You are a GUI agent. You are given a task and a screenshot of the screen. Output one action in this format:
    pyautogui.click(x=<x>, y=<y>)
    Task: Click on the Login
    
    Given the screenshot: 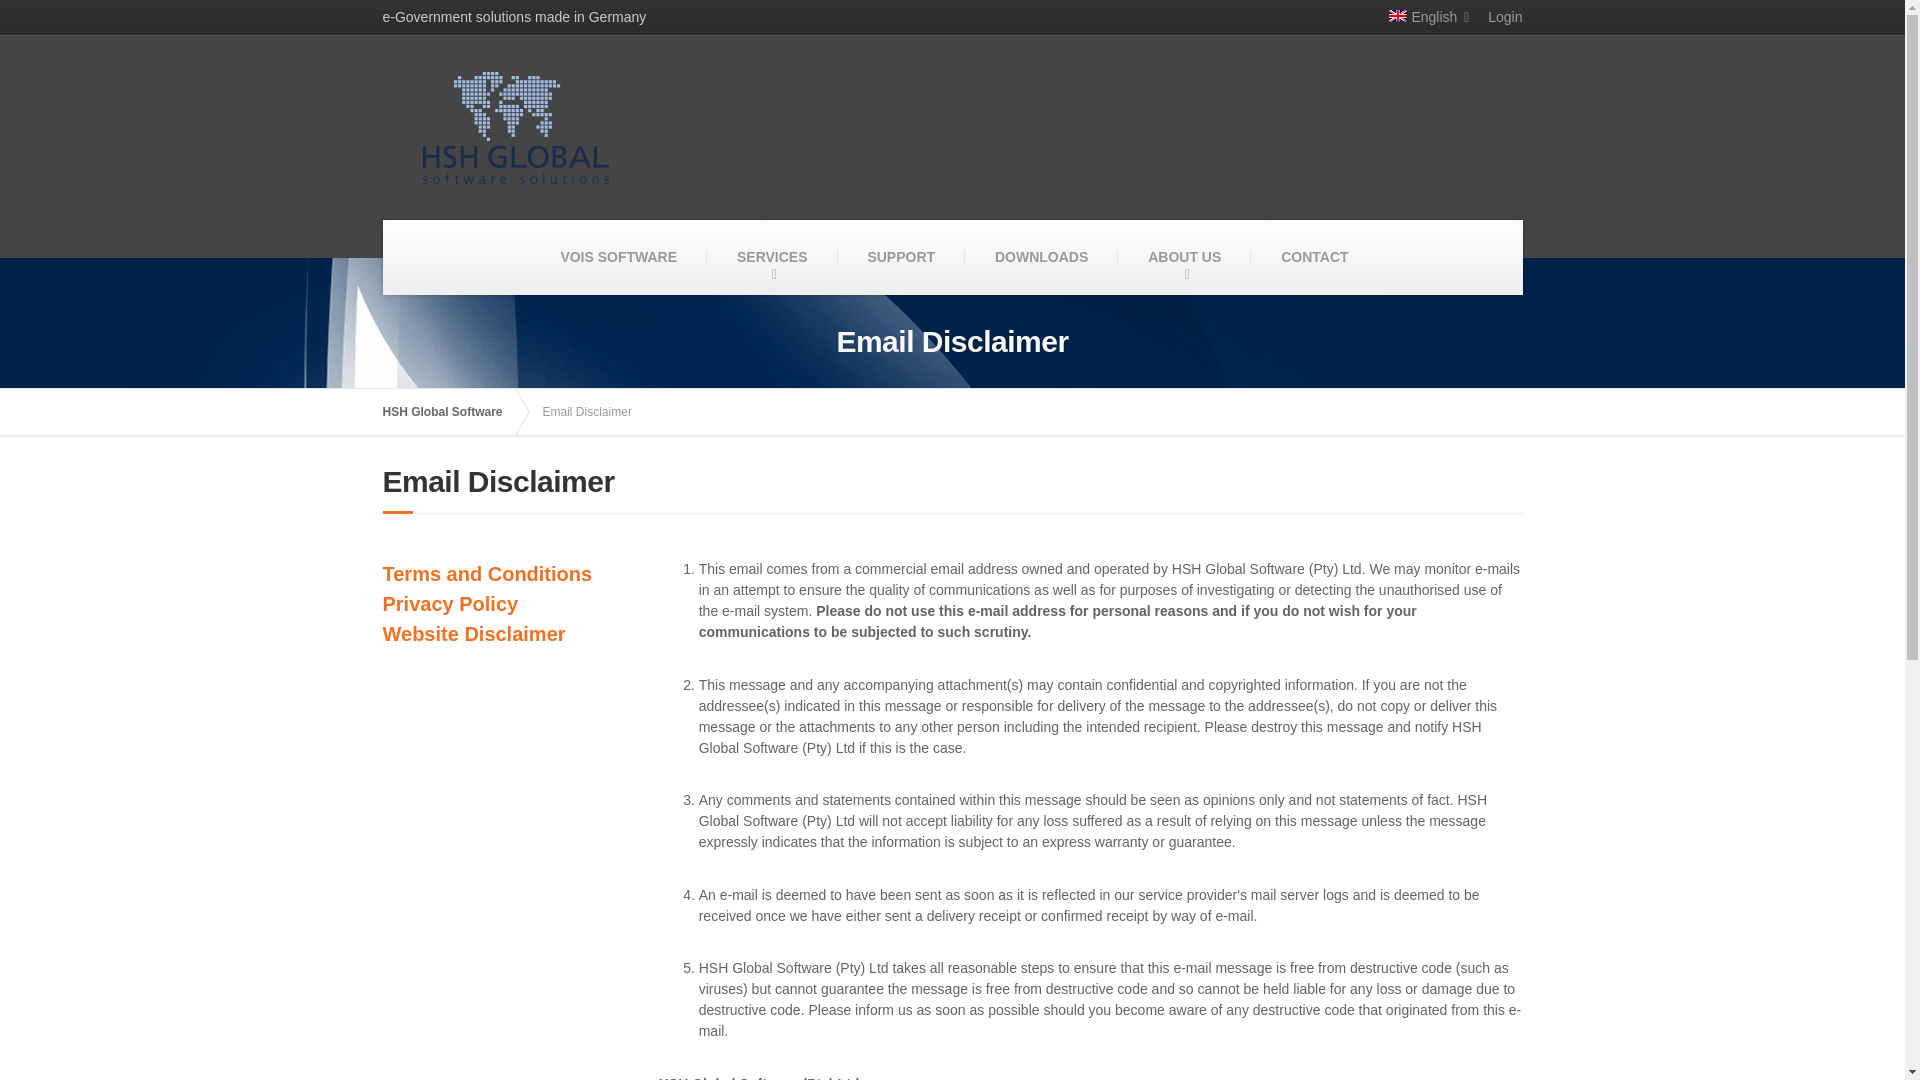 What is the action you would take?
    pyautogui.click(x=1497, y=17)
    